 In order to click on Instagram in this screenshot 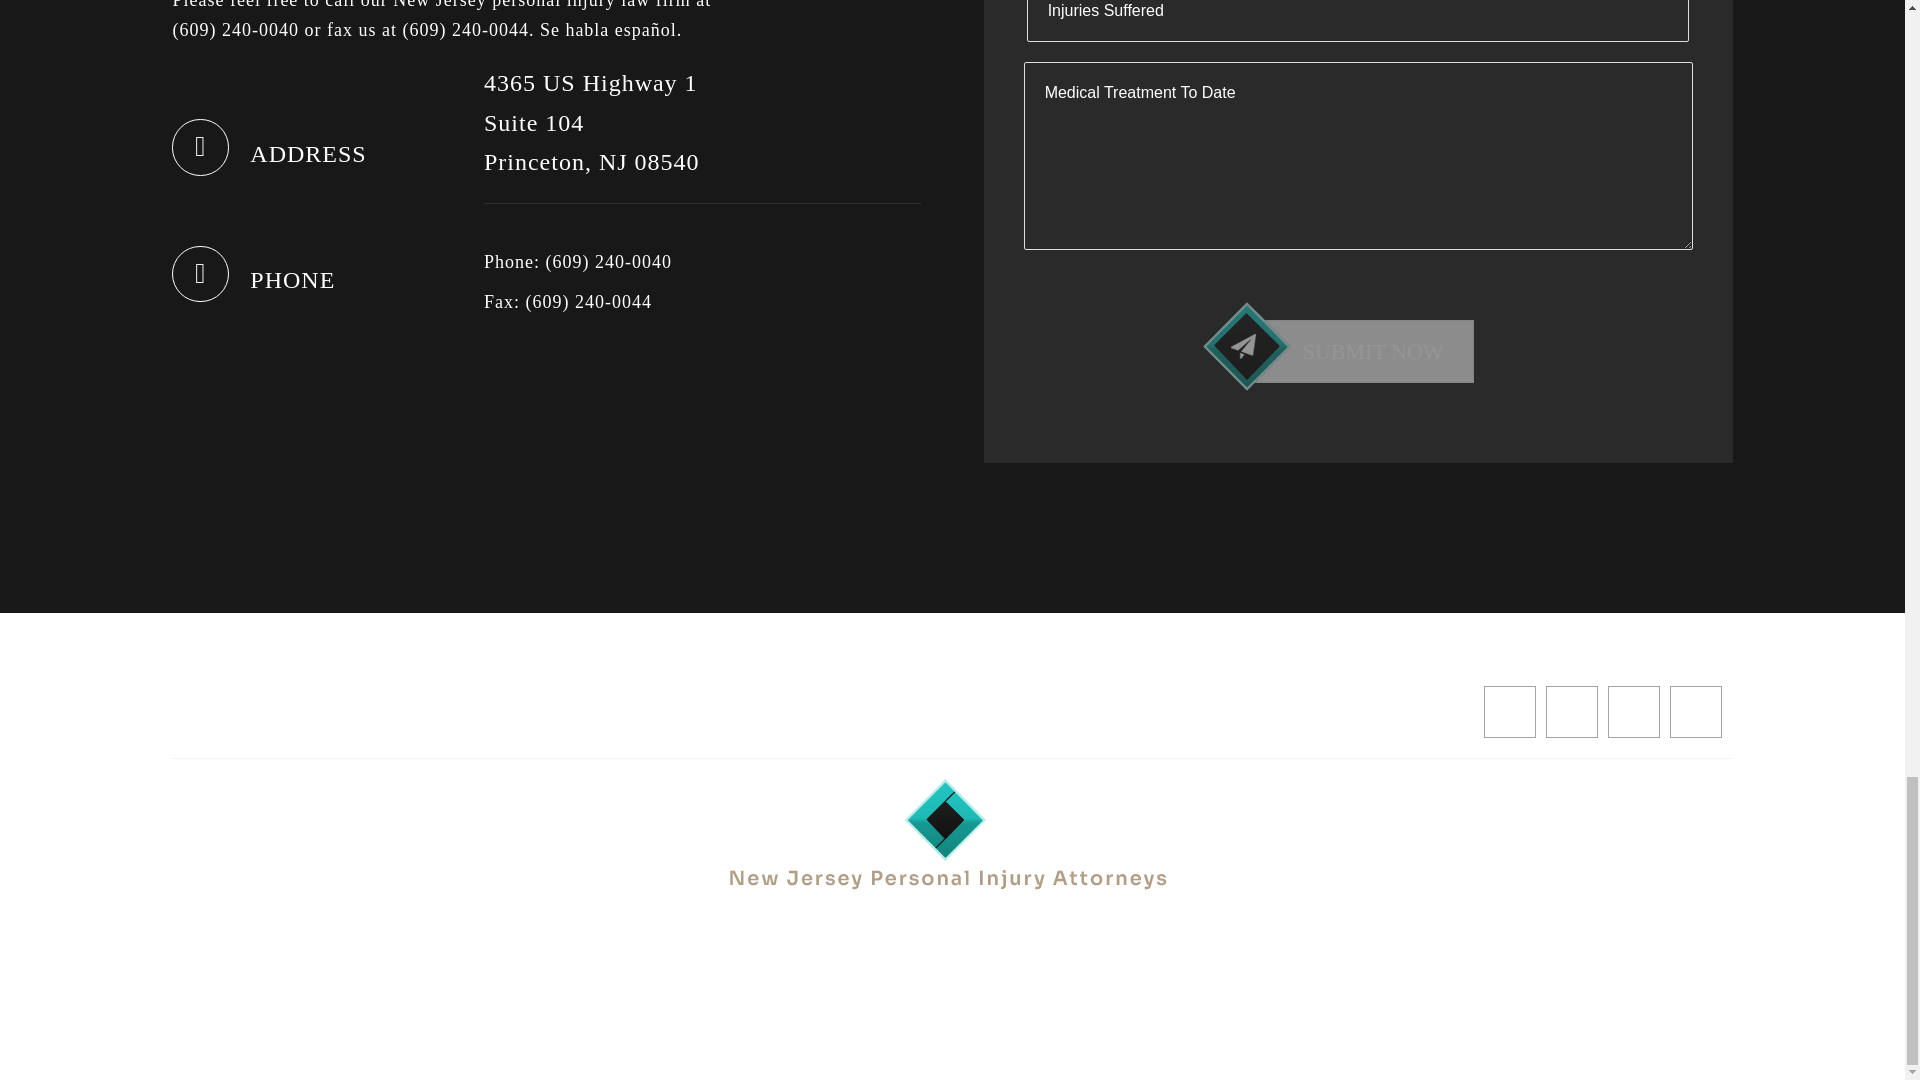, I will do `click(1571, 711)`.